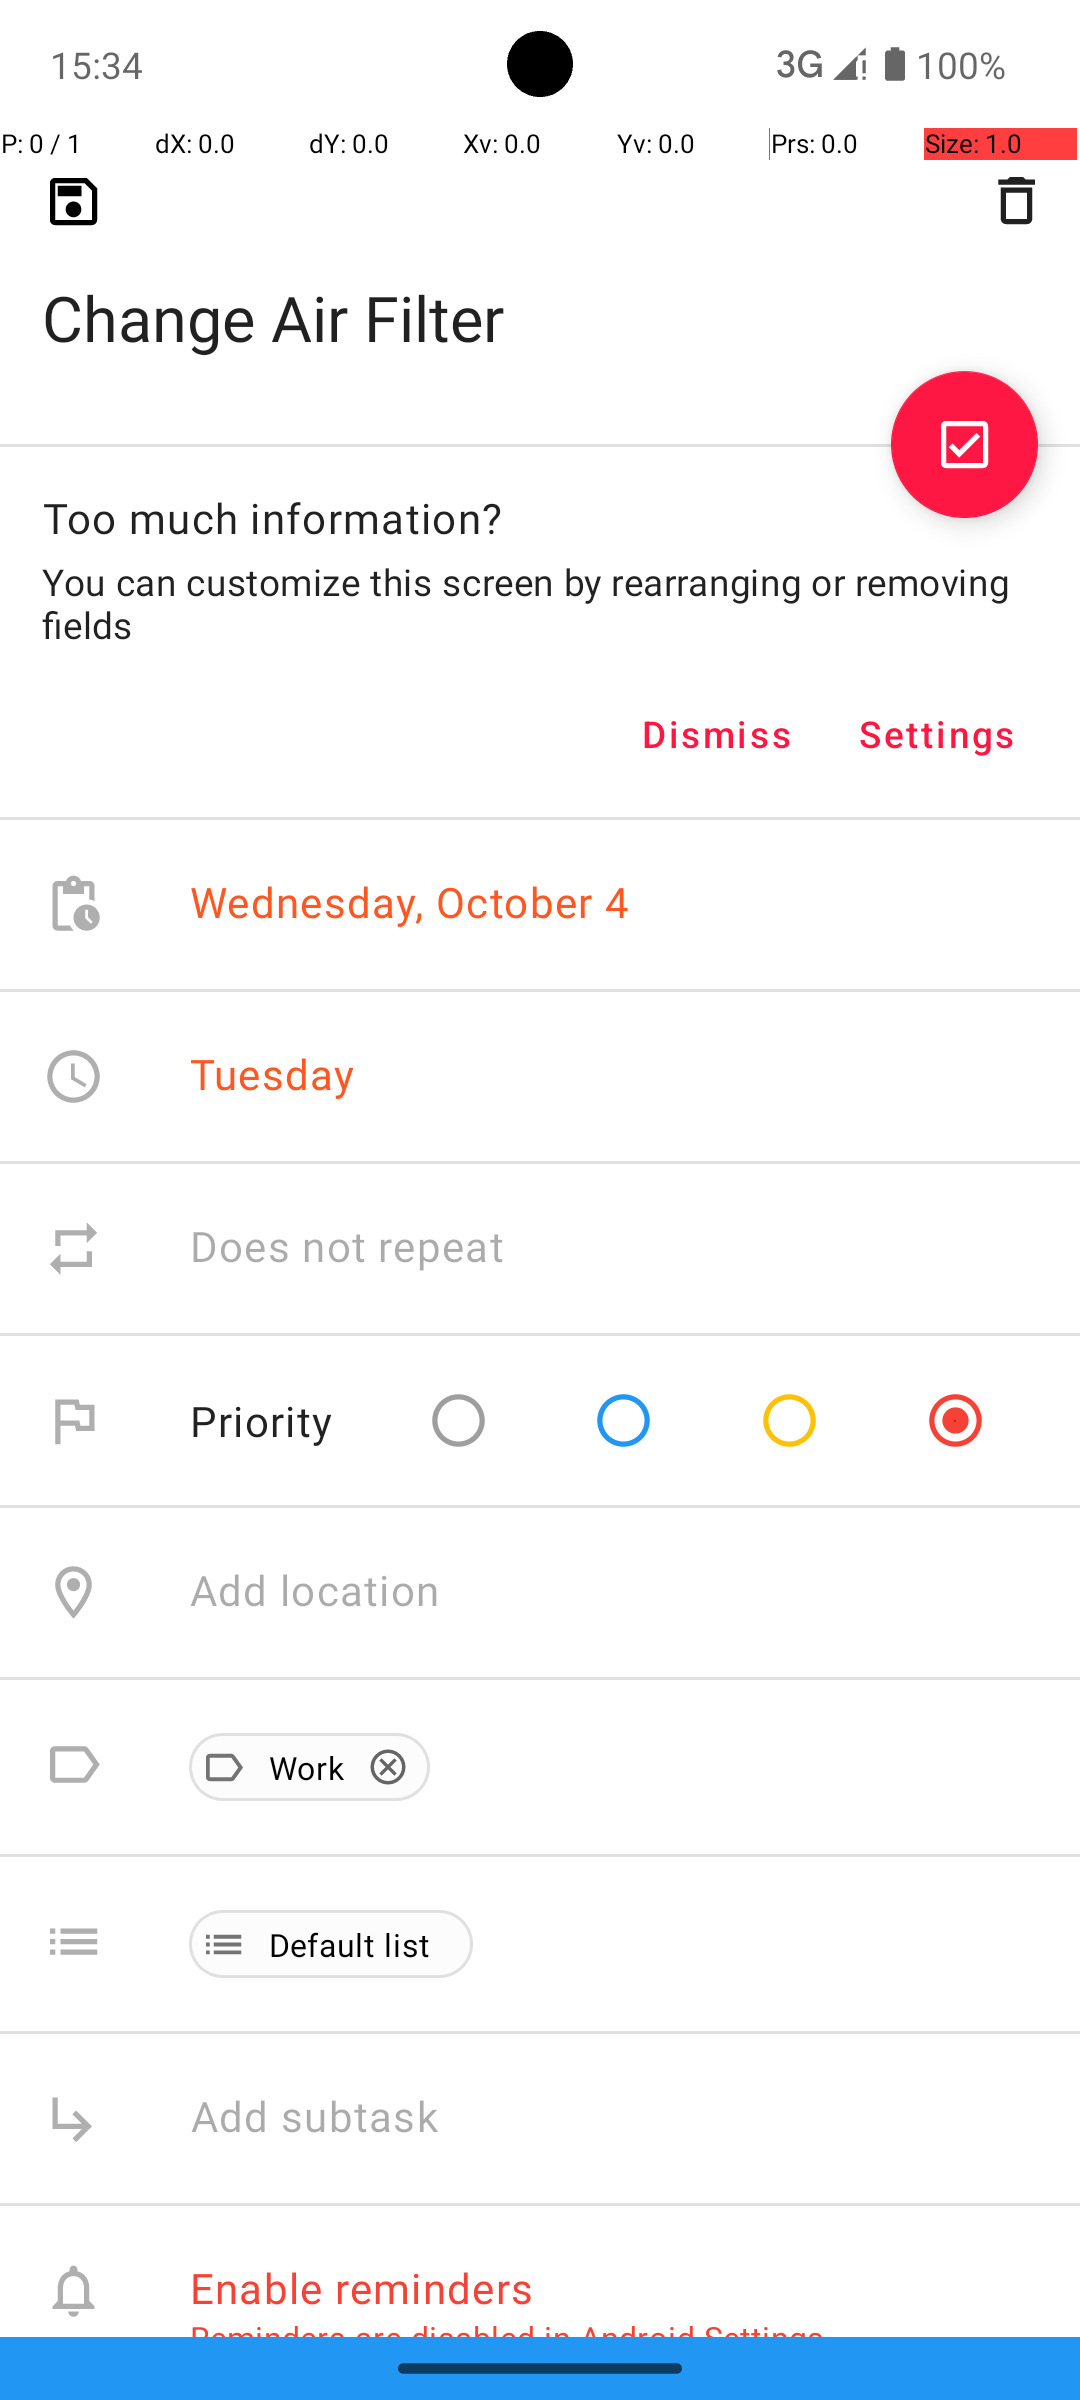 This screenshot has width=1080, height=2400. I want to click on Wednesday, October 4, so click(410, 904).